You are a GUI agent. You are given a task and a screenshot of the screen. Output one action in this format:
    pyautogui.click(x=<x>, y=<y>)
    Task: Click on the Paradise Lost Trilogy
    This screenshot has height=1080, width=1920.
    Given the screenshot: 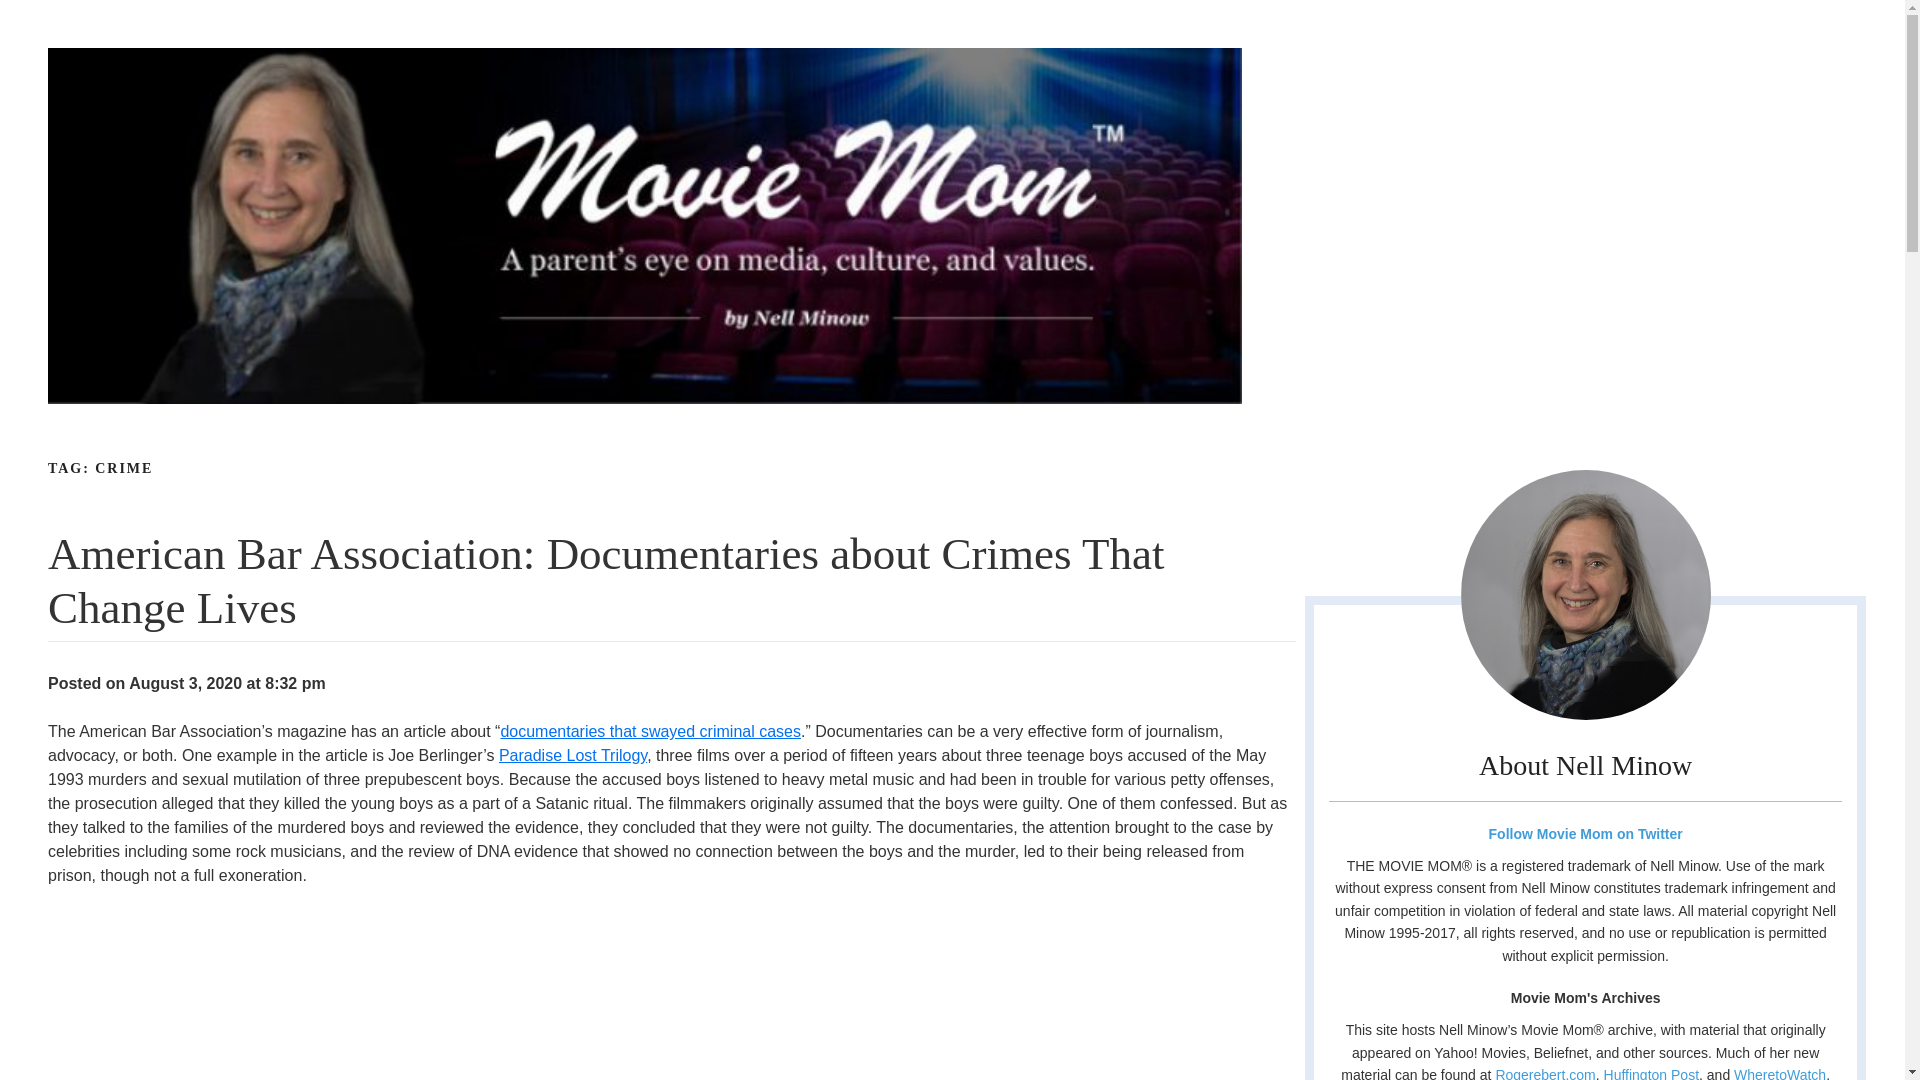 What is the action you would take?
    pyautogui.click(x=573, y=755)
    